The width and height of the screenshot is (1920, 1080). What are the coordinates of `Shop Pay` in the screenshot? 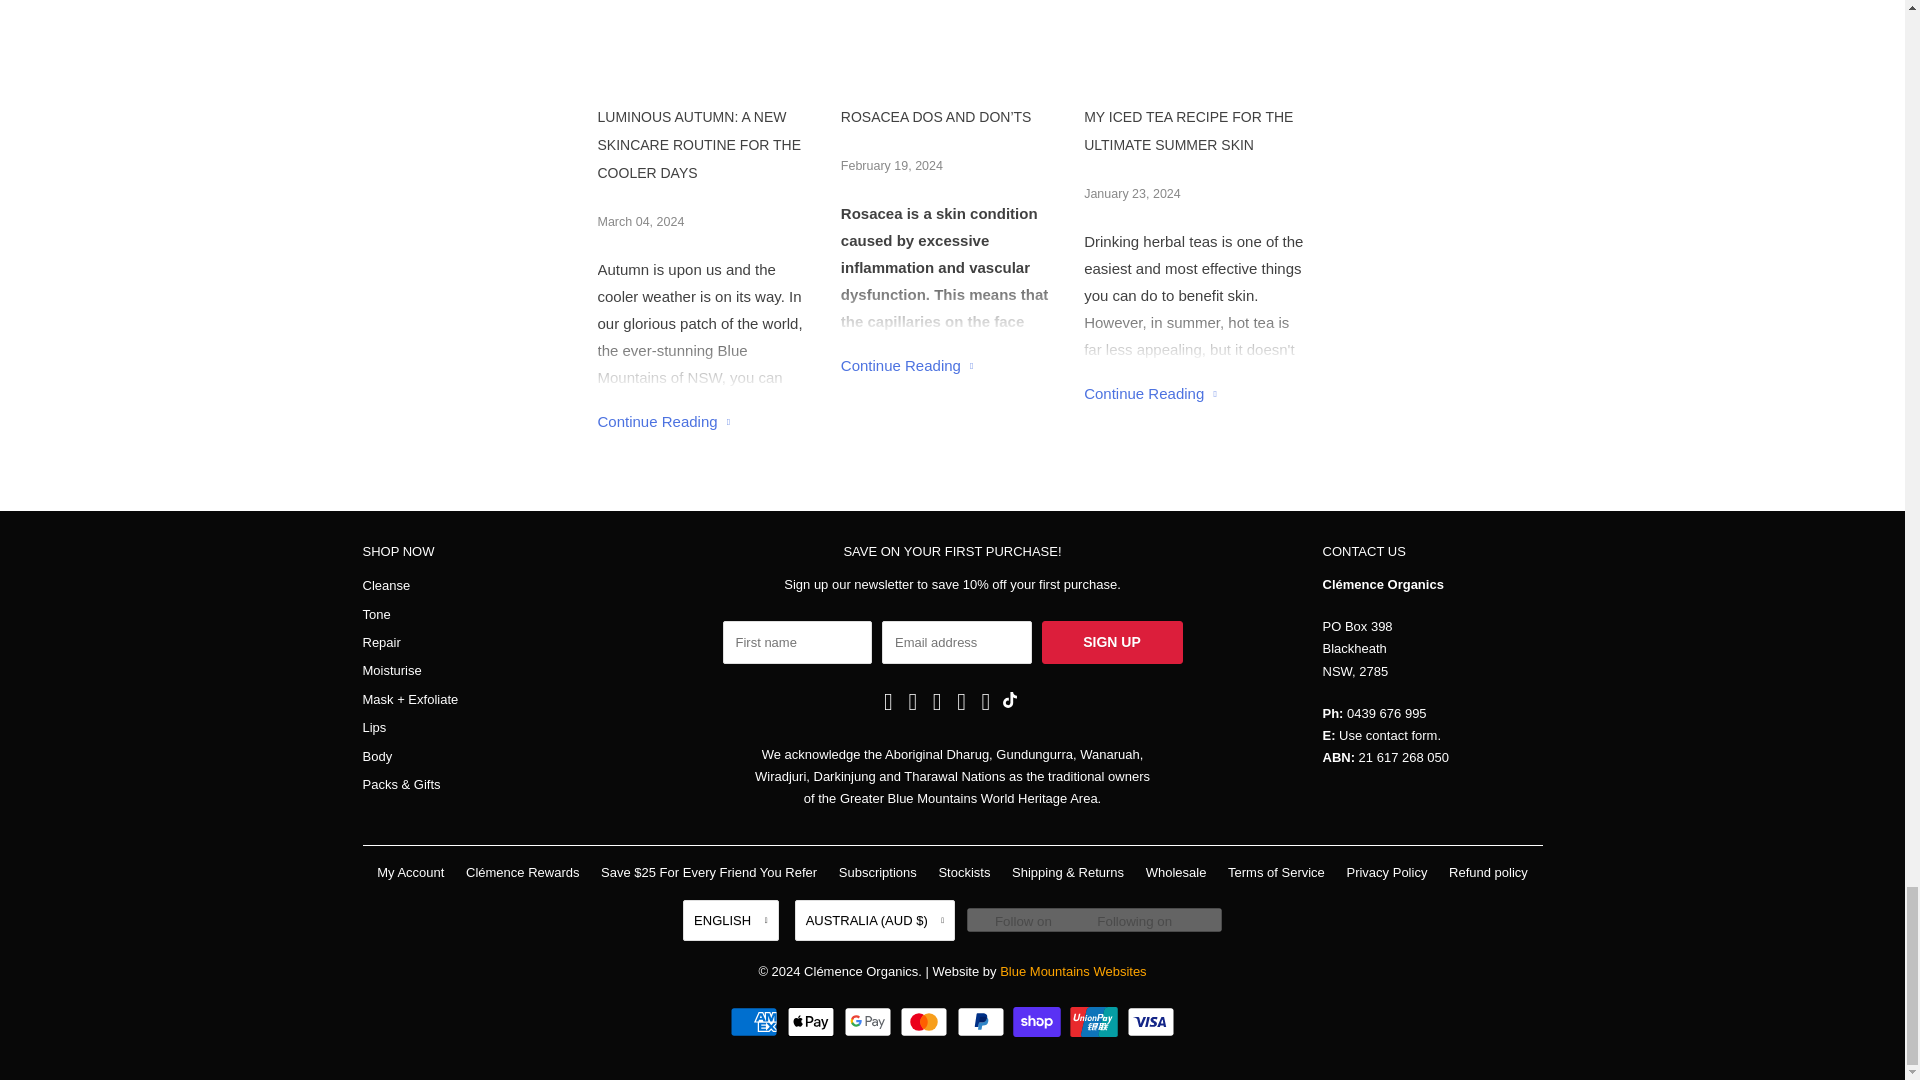 It's located at (1039, 1021).